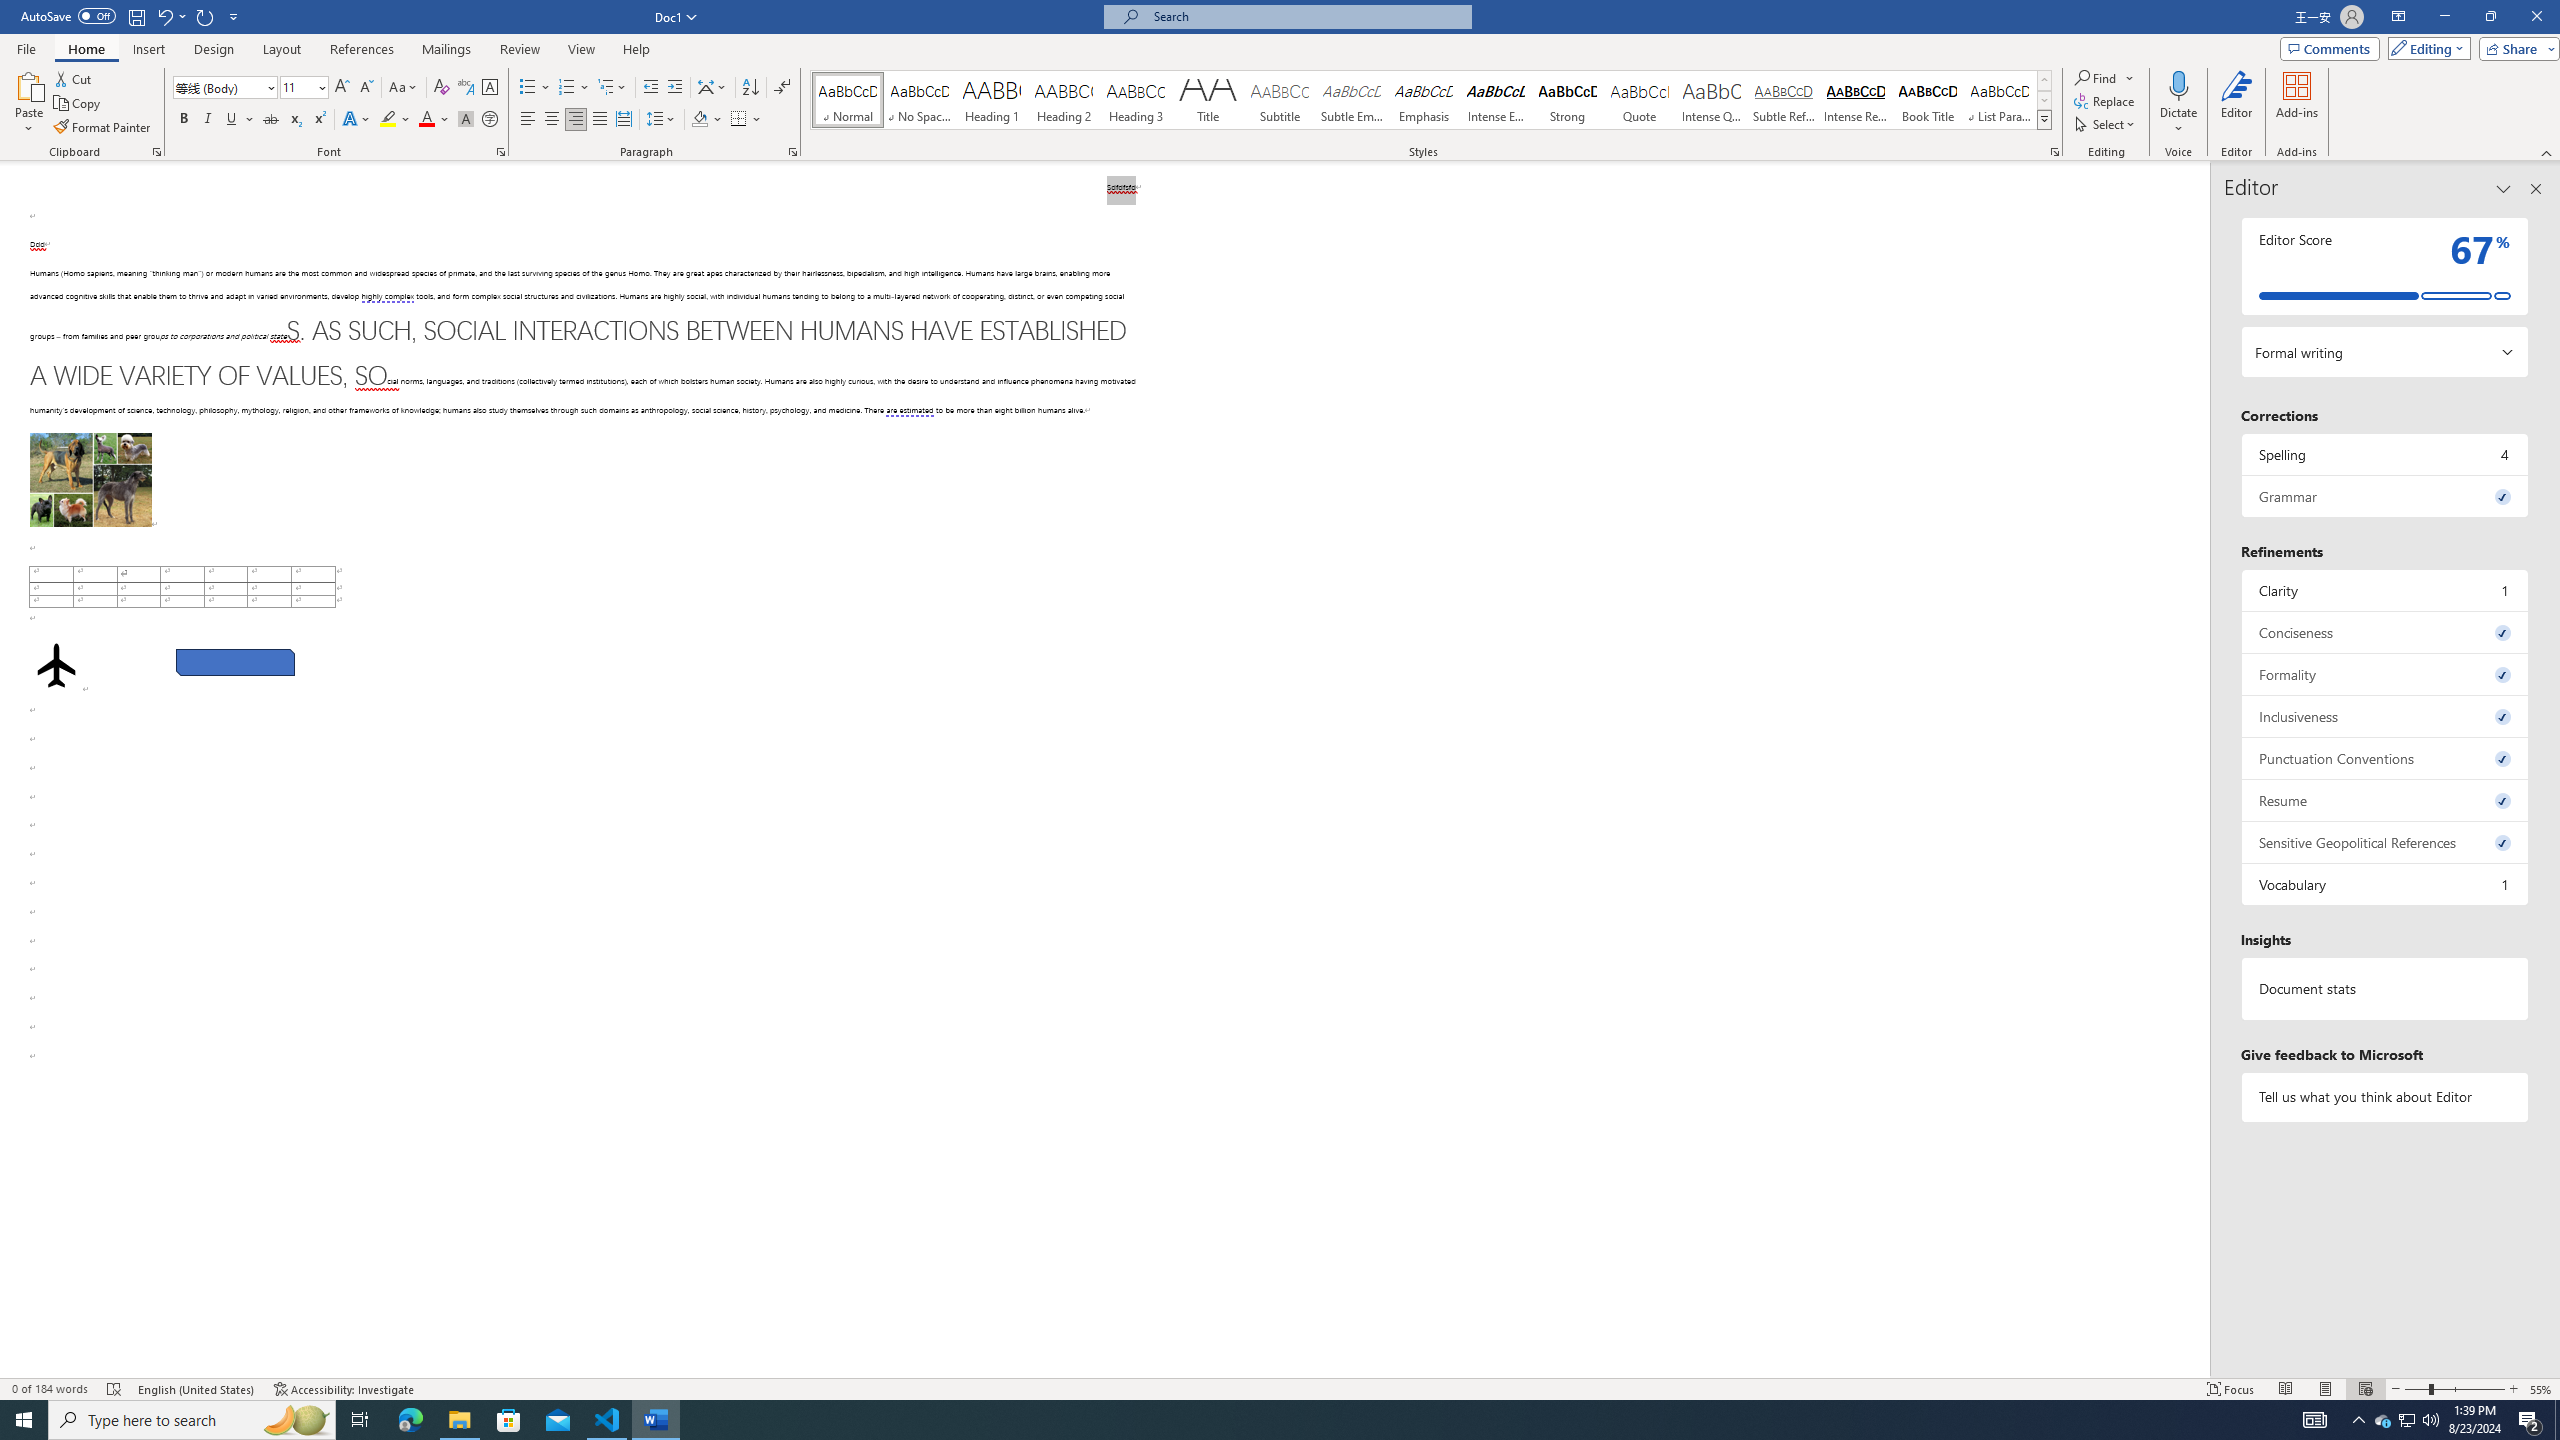 Image resolution: width=2560 pixels, height=1440 pixels. What do you see at coordinates (426, 120) in the screenshot?
I see `Font Color Red` at bounding box center [426, 120].